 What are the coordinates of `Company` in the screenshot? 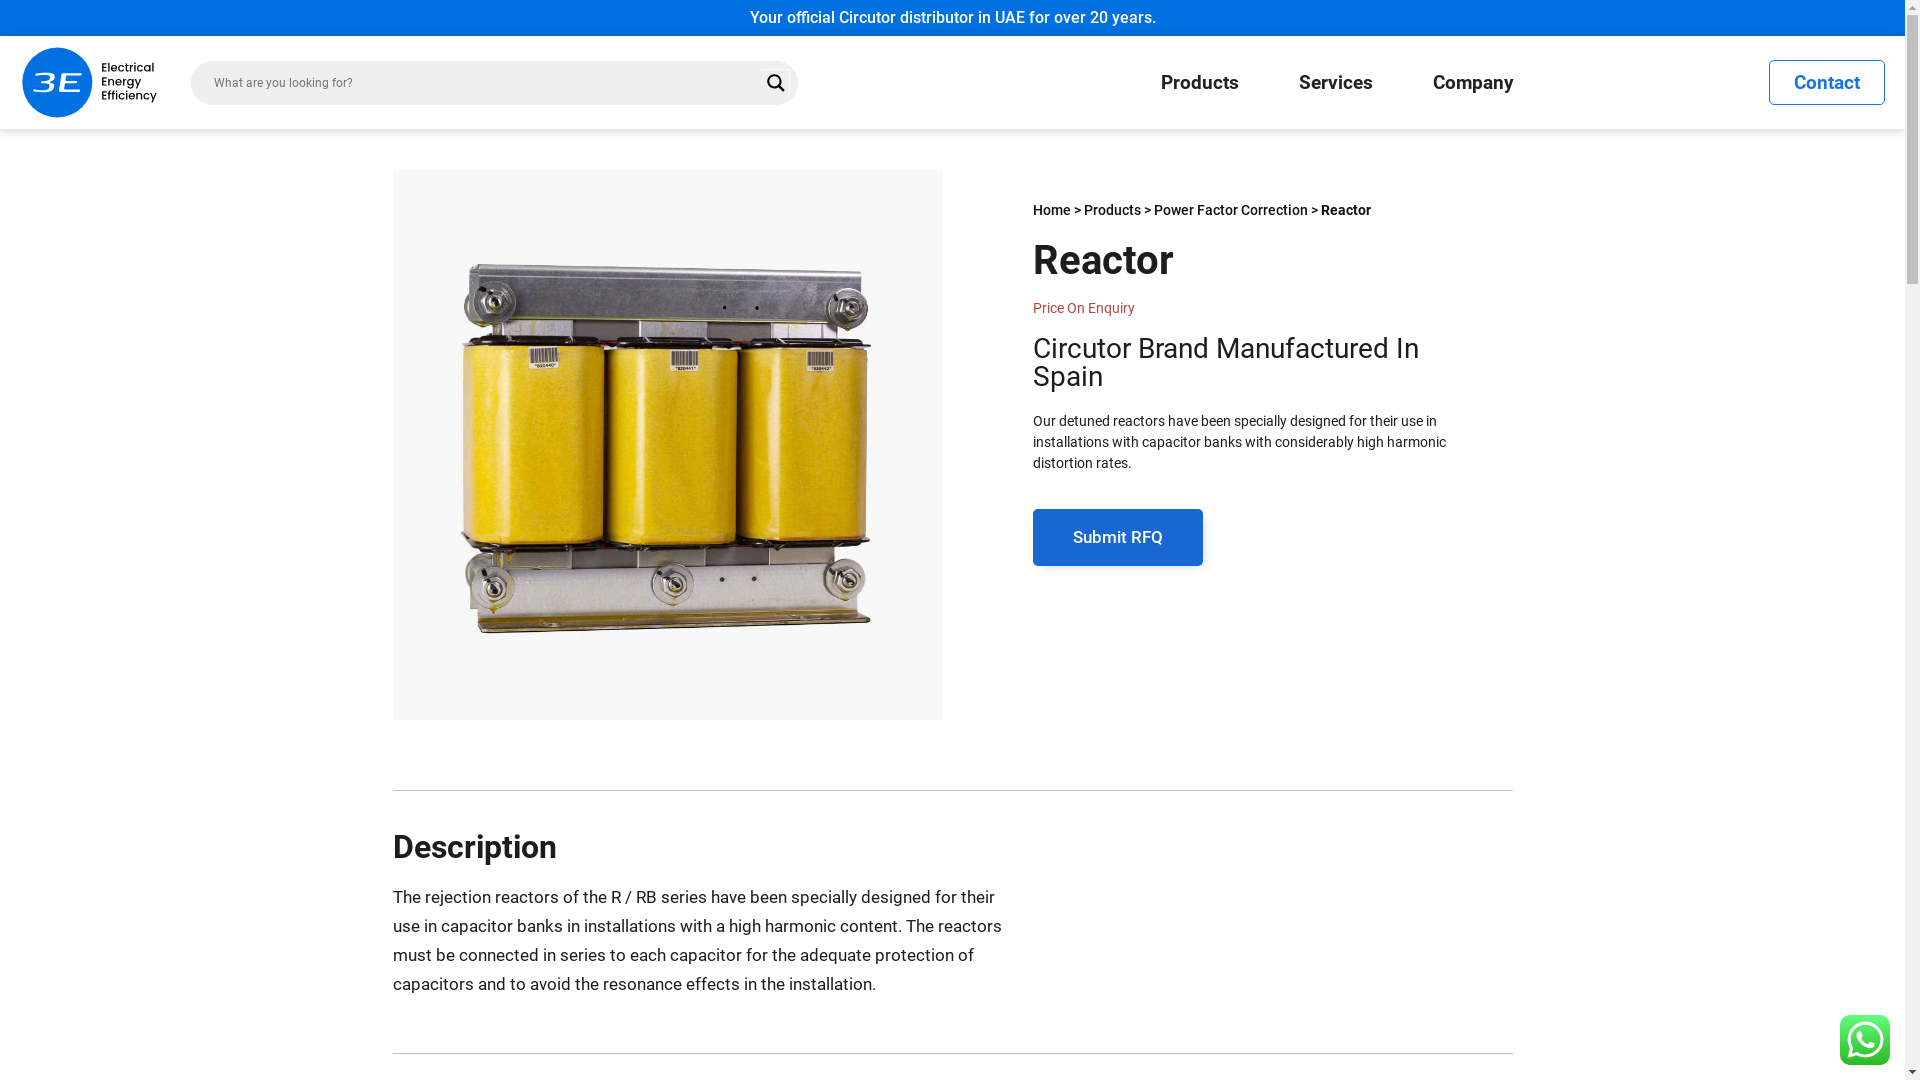 It's located at (1474, 83).